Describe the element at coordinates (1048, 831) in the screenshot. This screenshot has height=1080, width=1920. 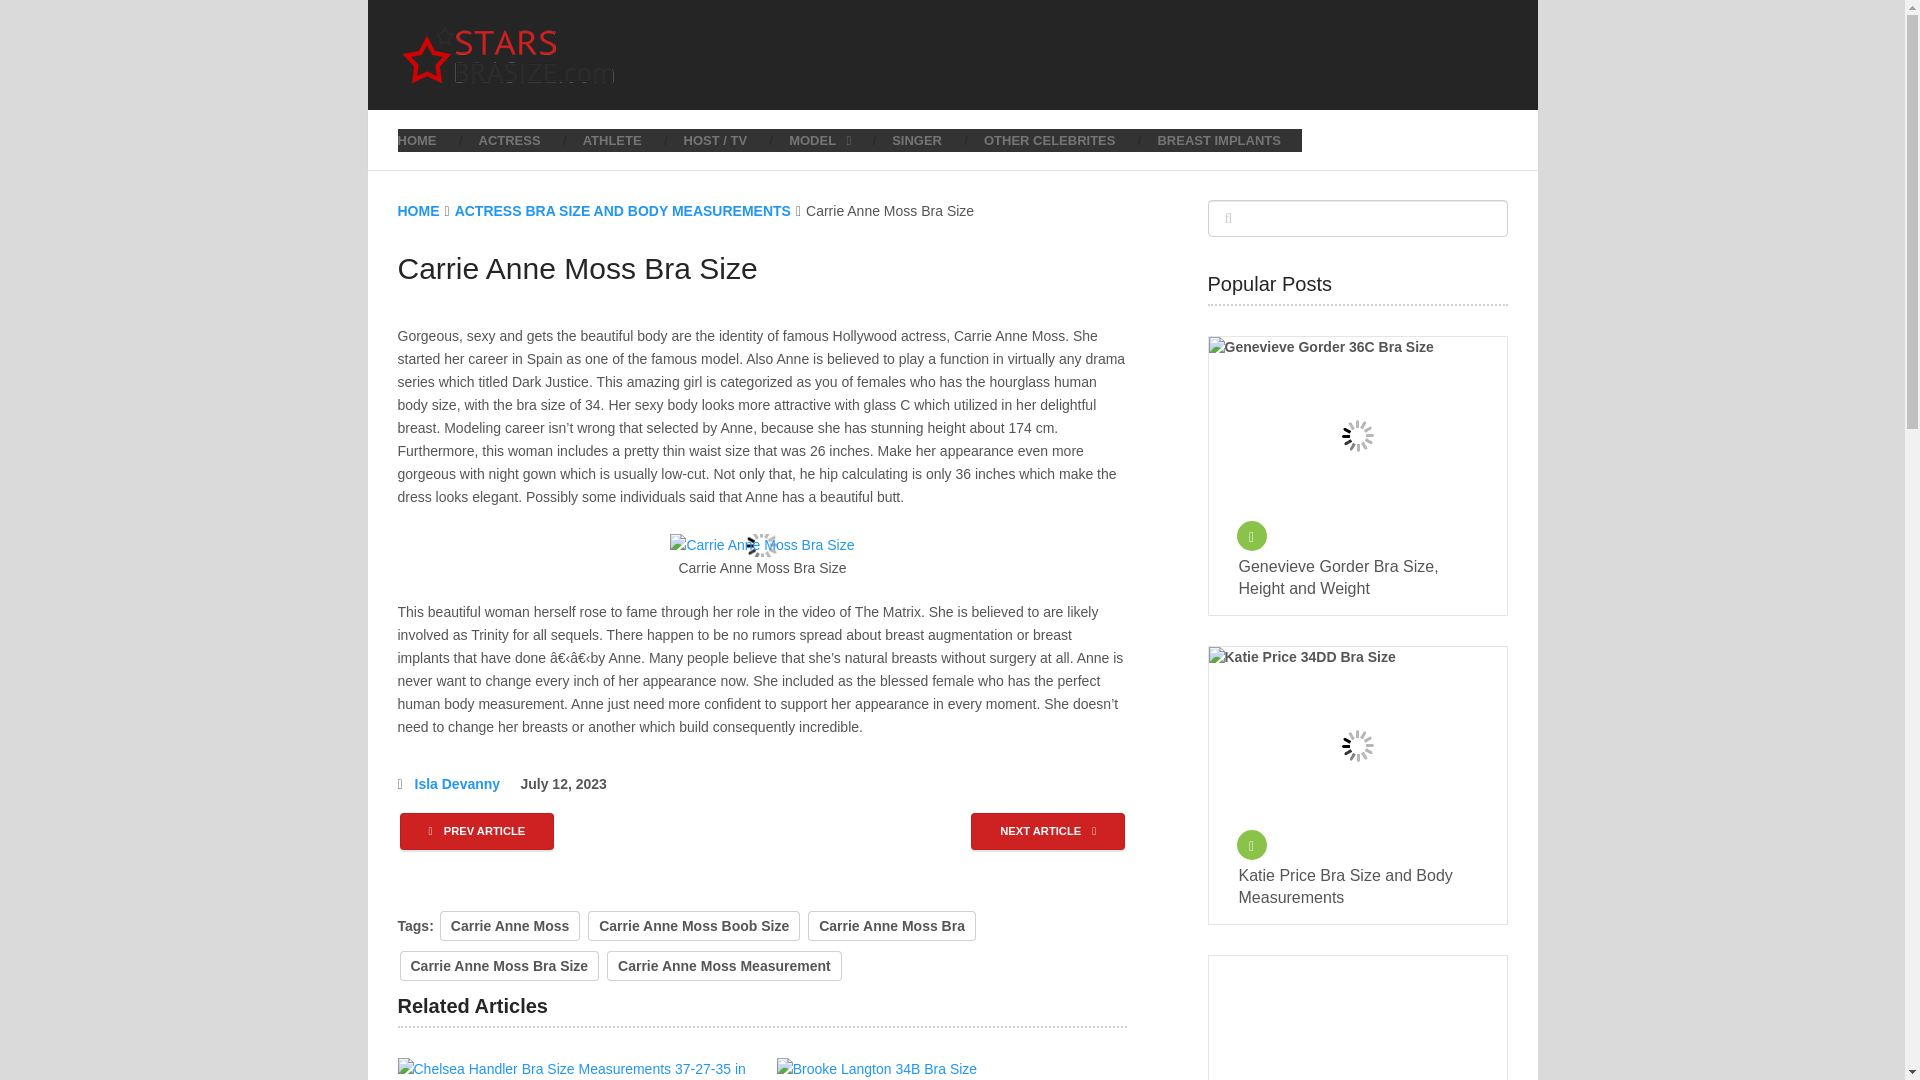
I see `NEXT ARTICLE` at that location.